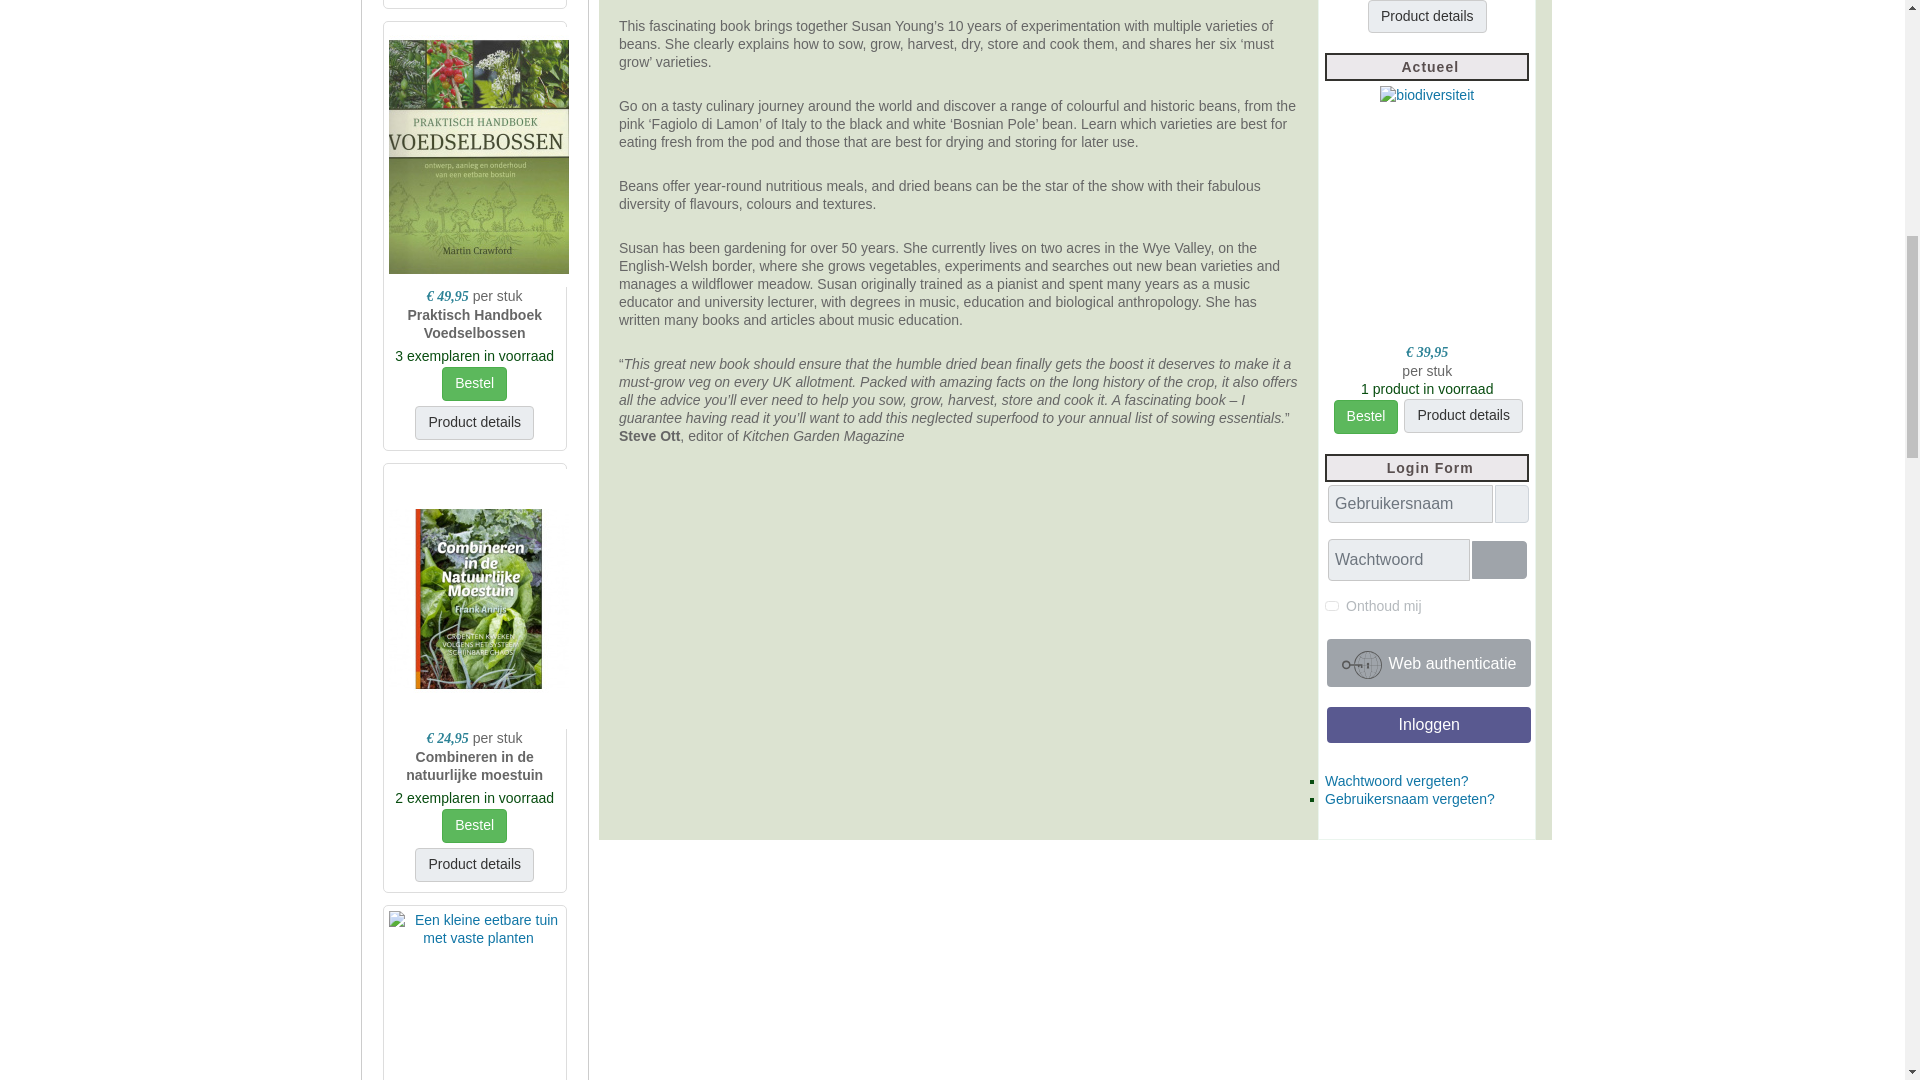  I want to click on Gebruikersnaam, so click(1512, 503).